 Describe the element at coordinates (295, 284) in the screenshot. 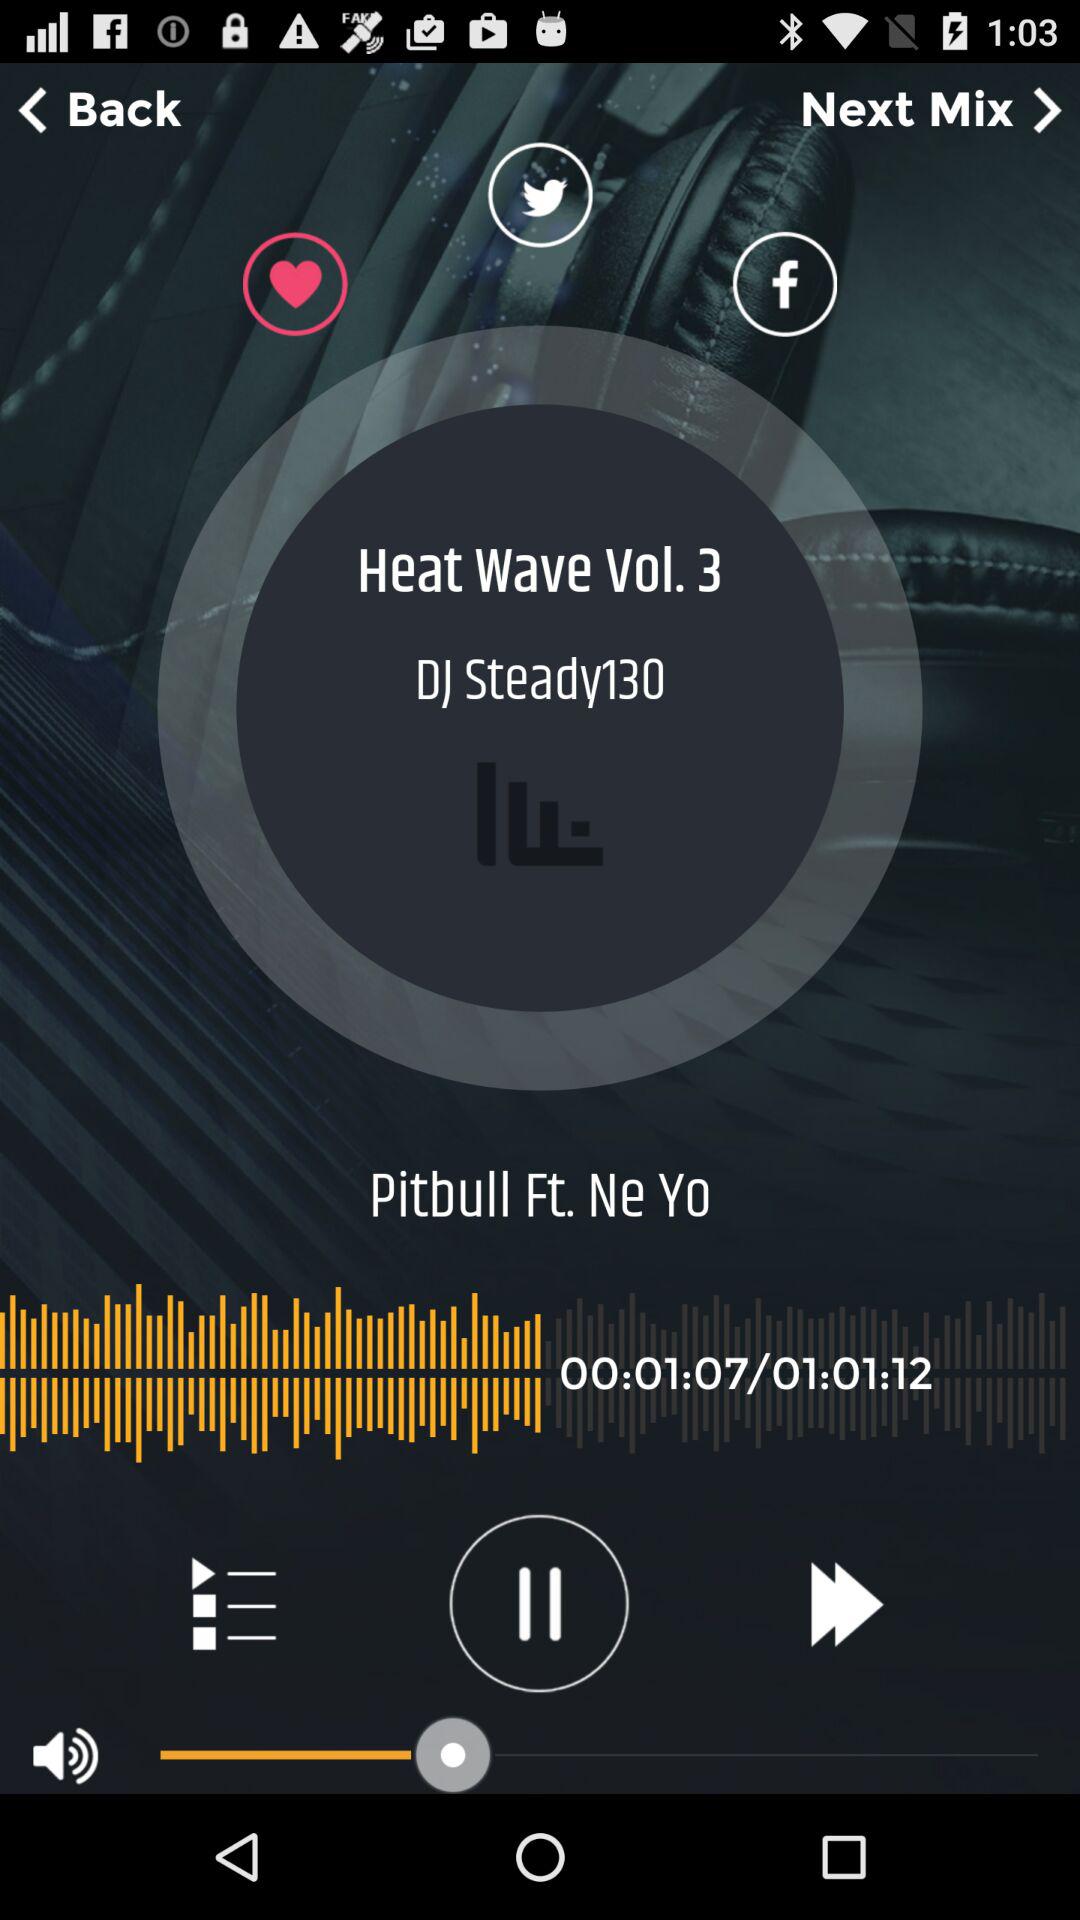

I see `favorite option` at that location.